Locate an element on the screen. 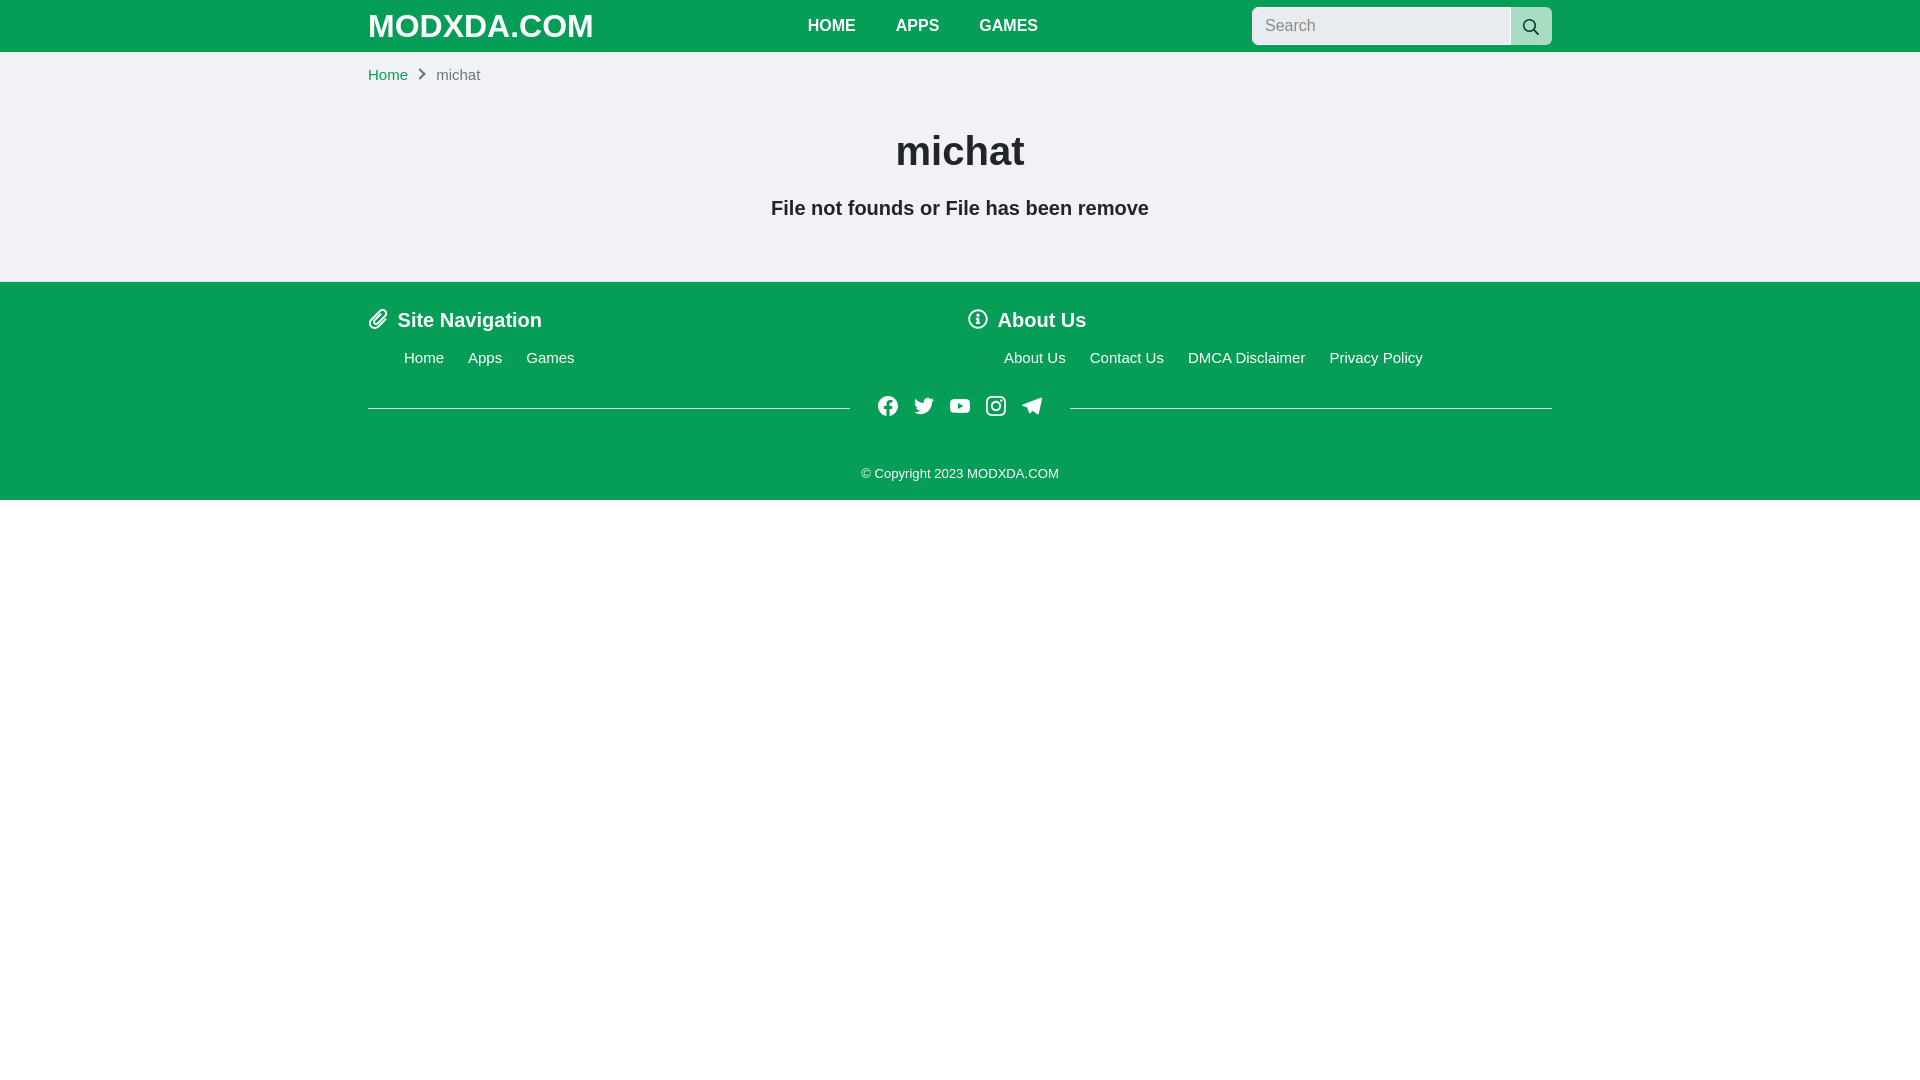 The width and height of the screenshot is (1920, 1080). Apps is located at coordinates (484, 357).